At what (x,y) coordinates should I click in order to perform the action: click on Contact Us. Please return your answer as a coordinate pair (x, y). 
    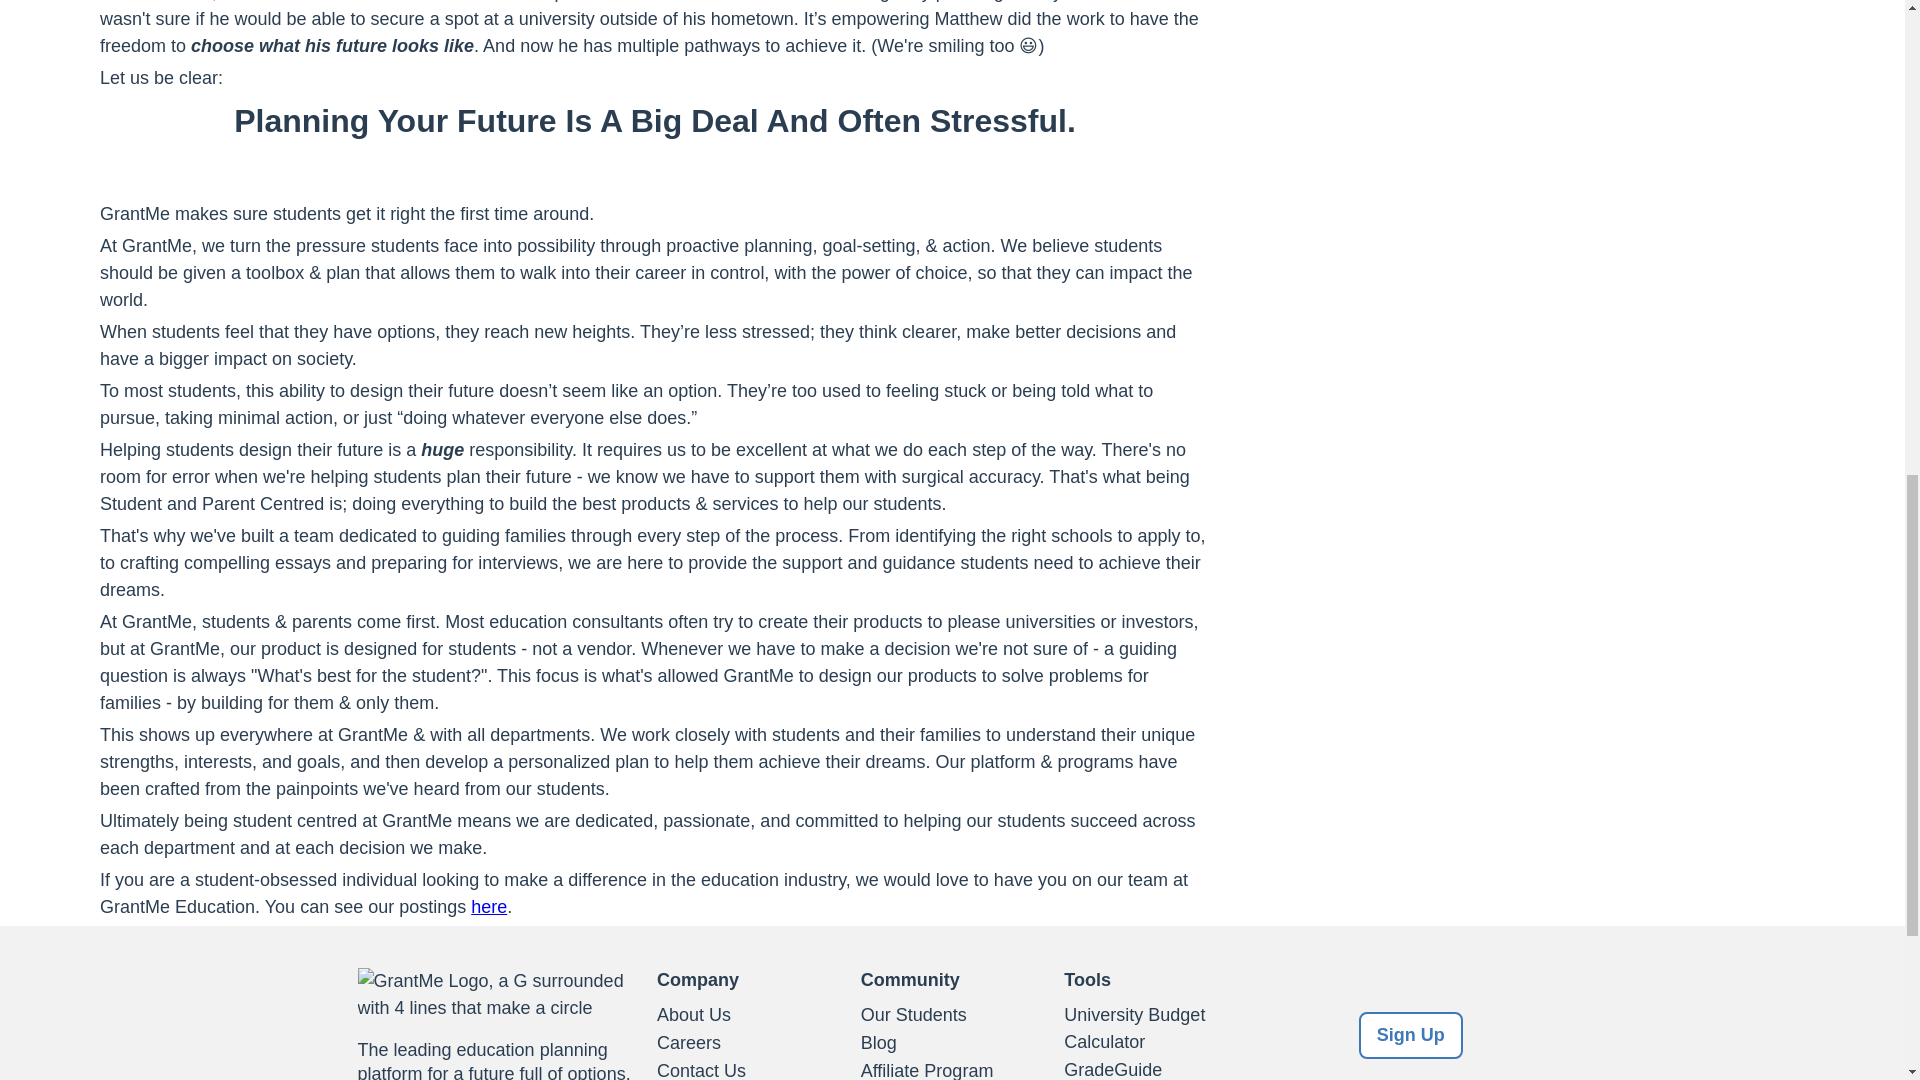
    Looking at the image, I should click on (748, 1069).